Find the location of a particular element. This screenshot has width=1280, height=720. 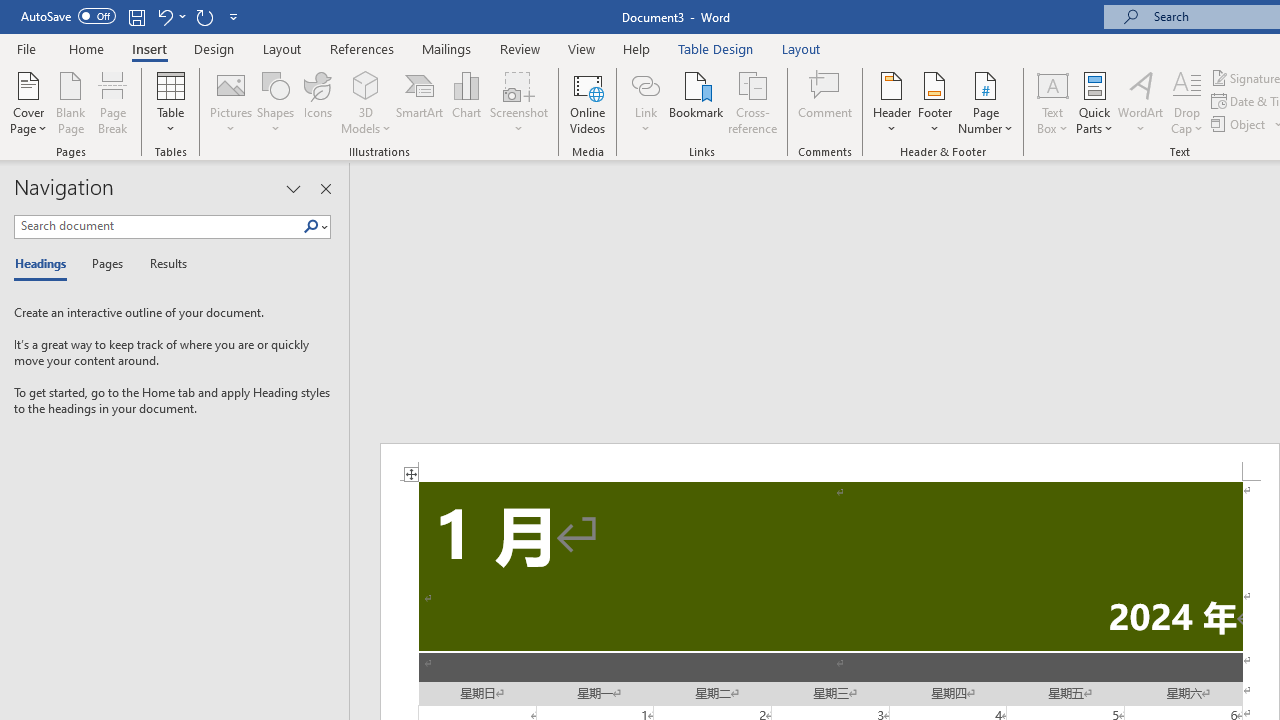

Page Break is located at coordinates (113, 102).